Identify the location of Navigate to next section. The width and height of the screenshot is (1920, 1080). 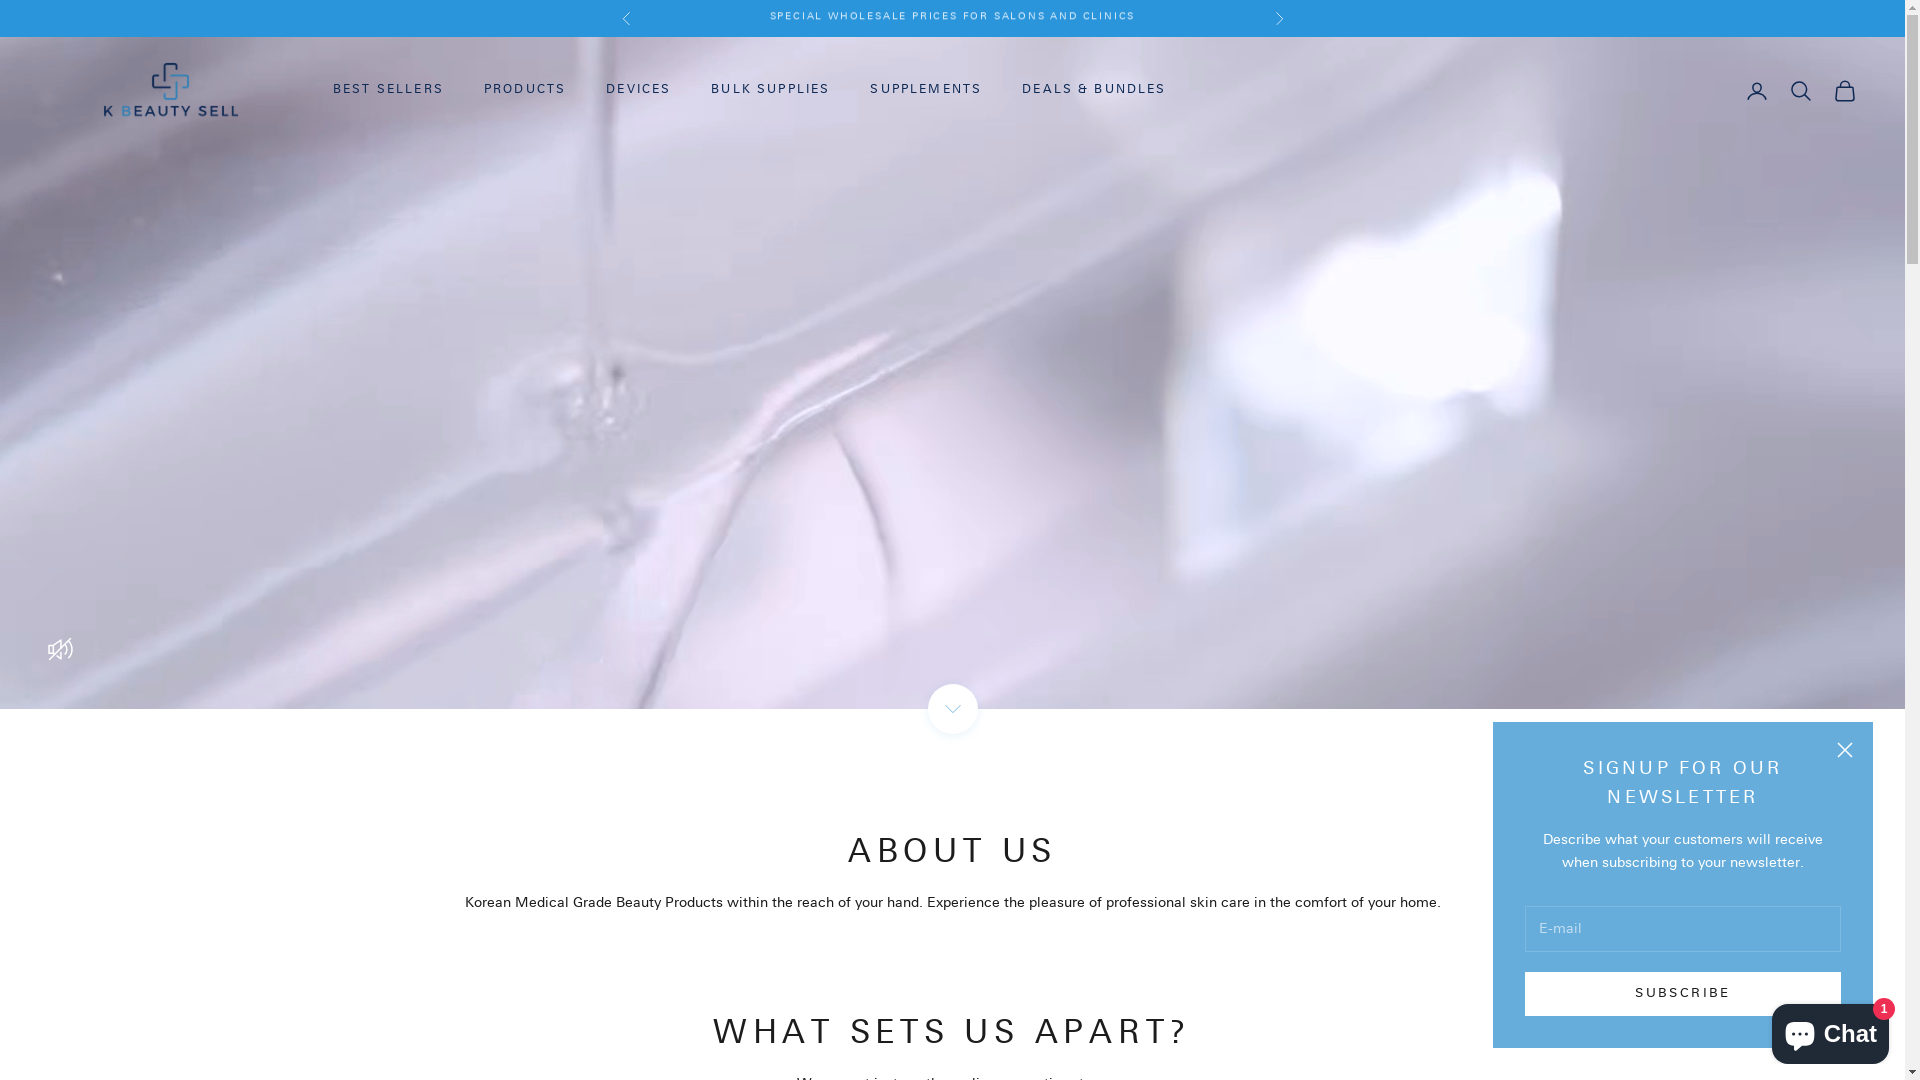
(953, 709).